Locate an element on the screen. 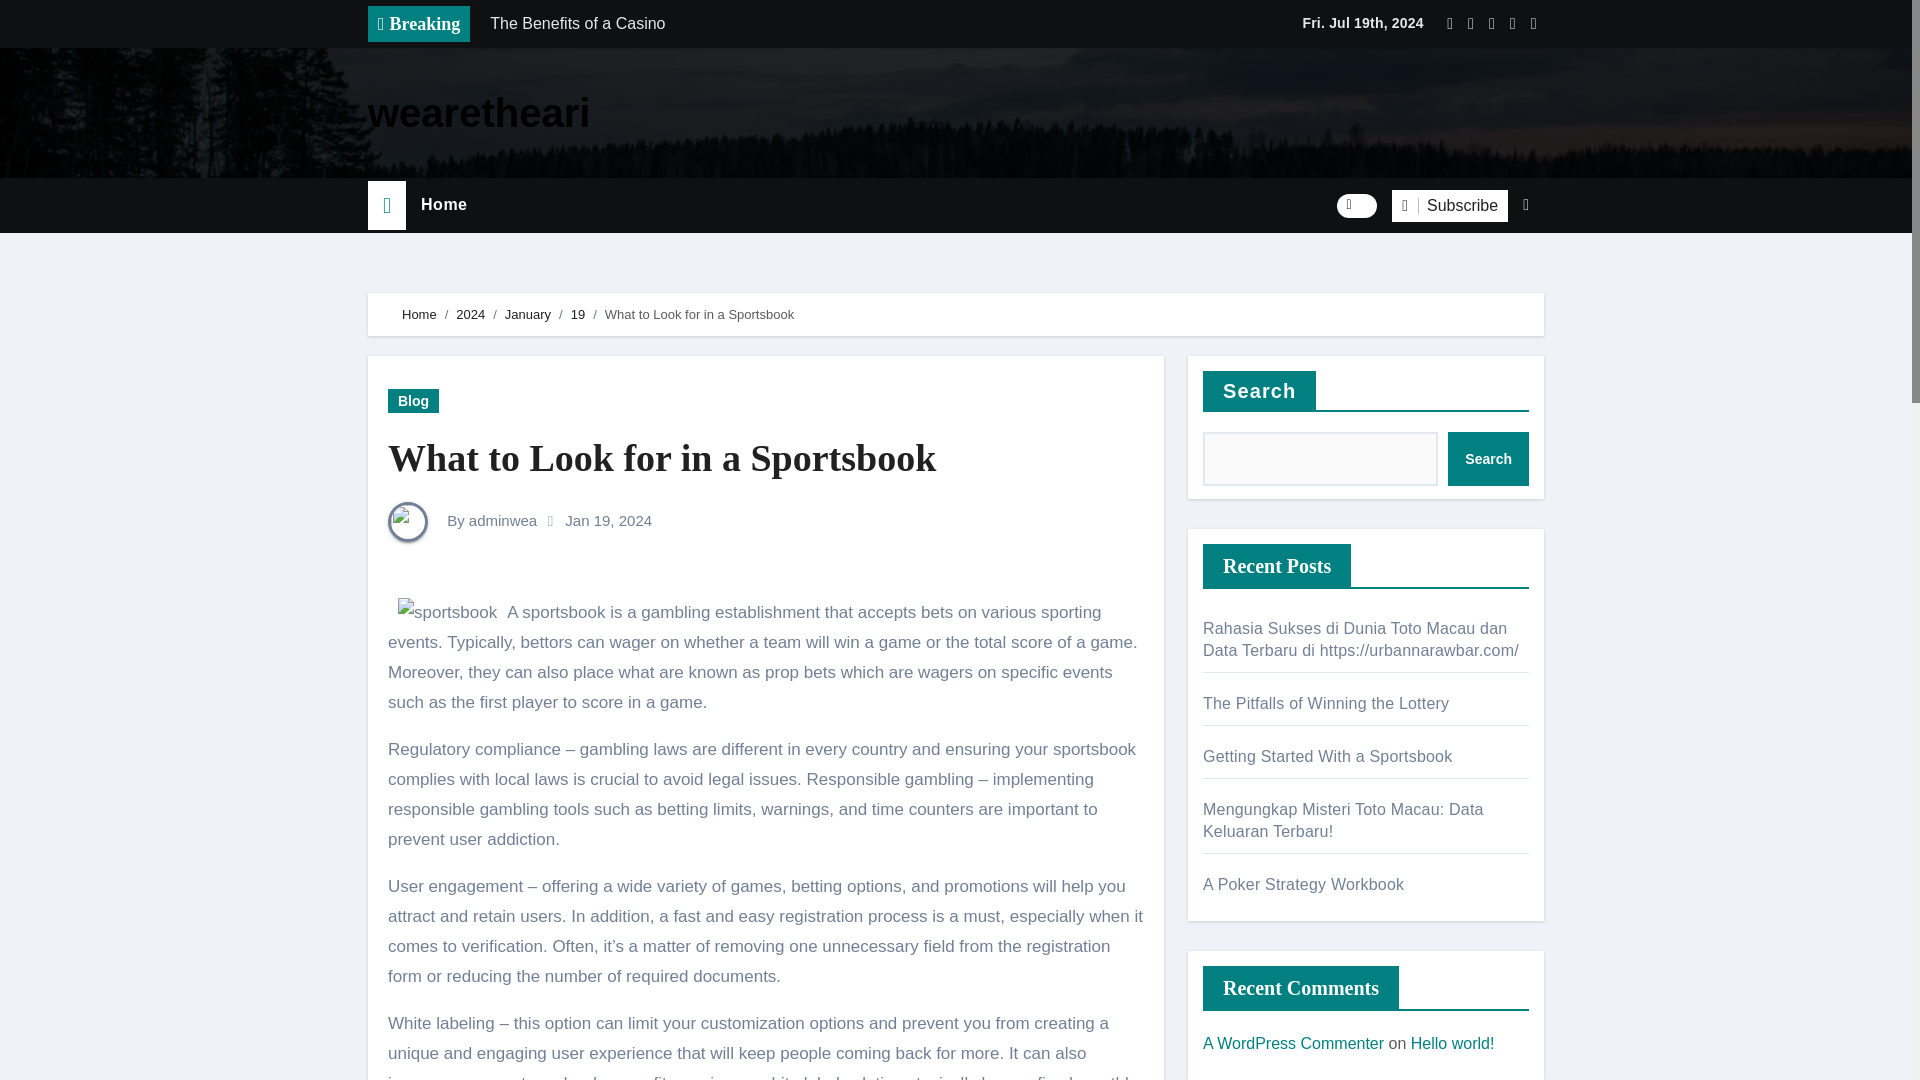 This screenshot has width=1920, height=1080. By adminwea is located at coordinates (462, 520).